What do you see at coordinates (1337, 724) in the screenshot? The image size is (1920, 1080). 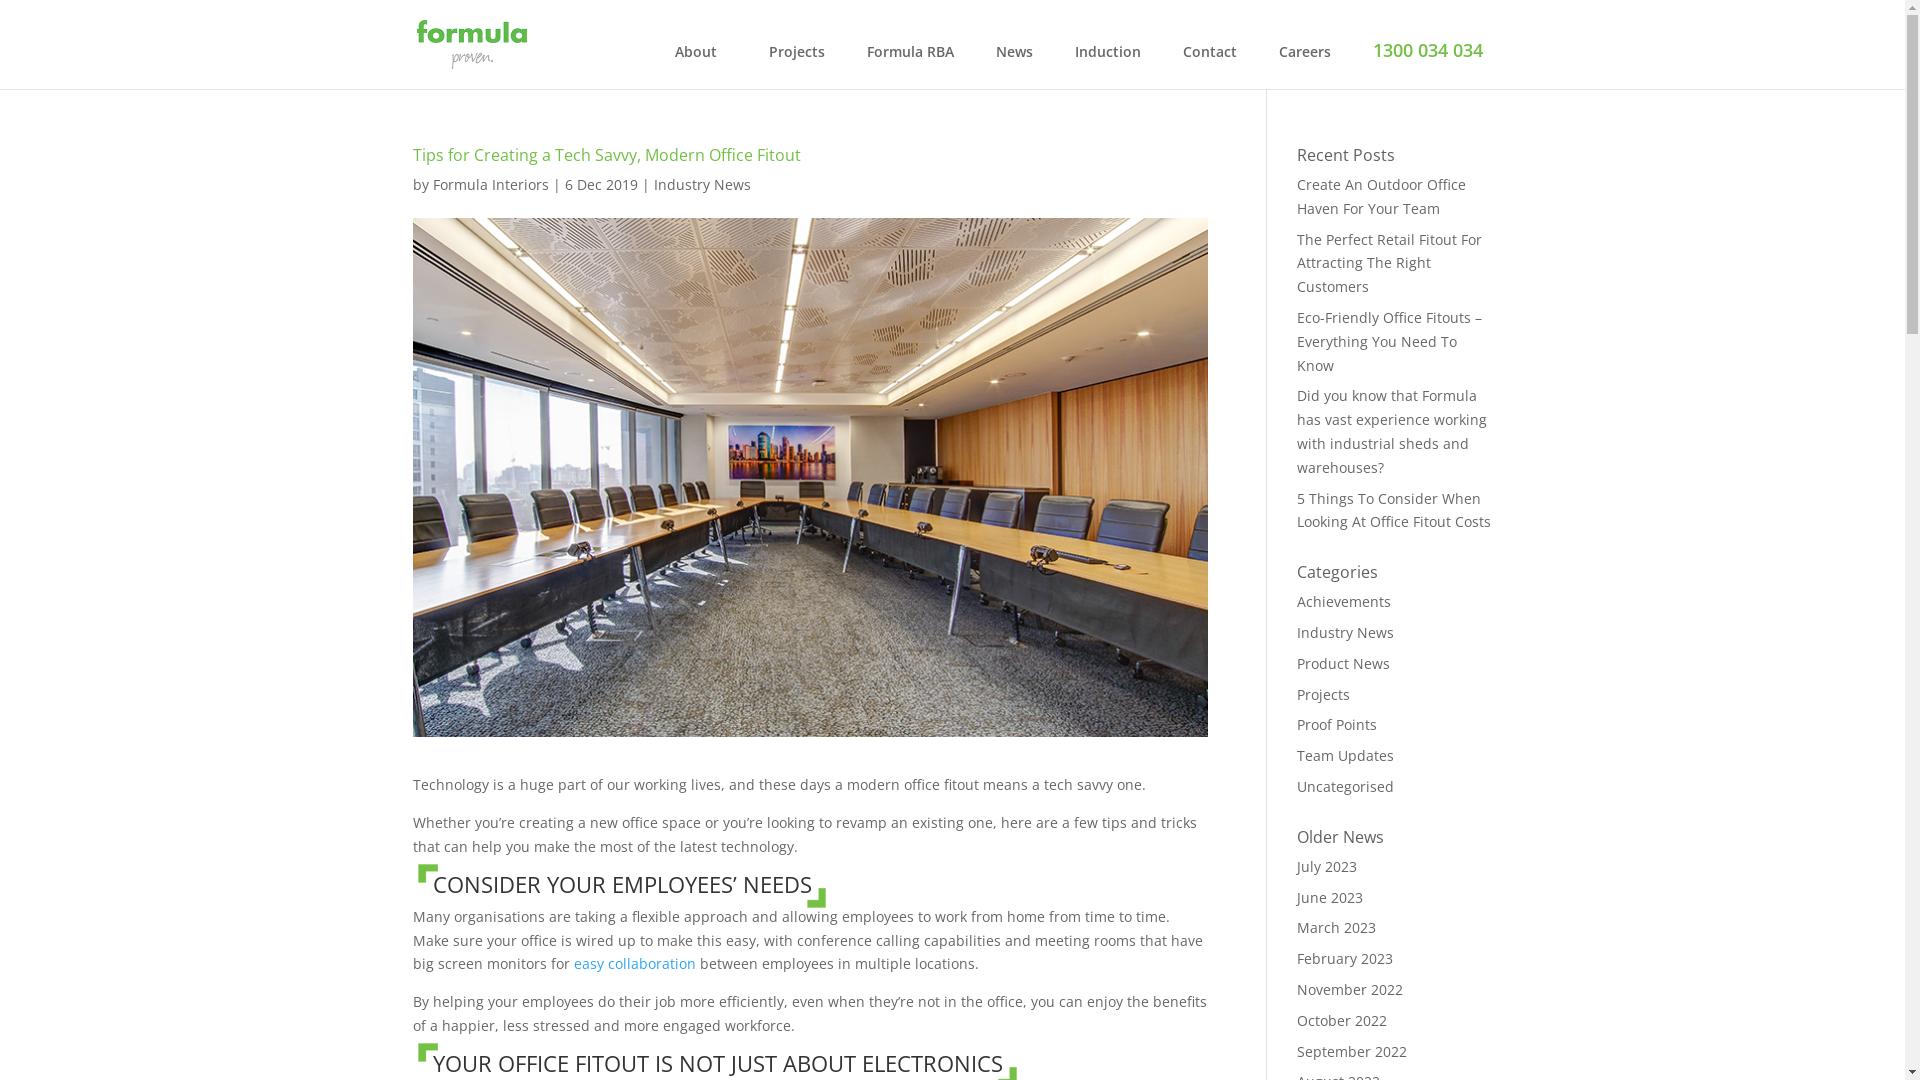 I see `Proof Points` at bounding box center [1337, 724].